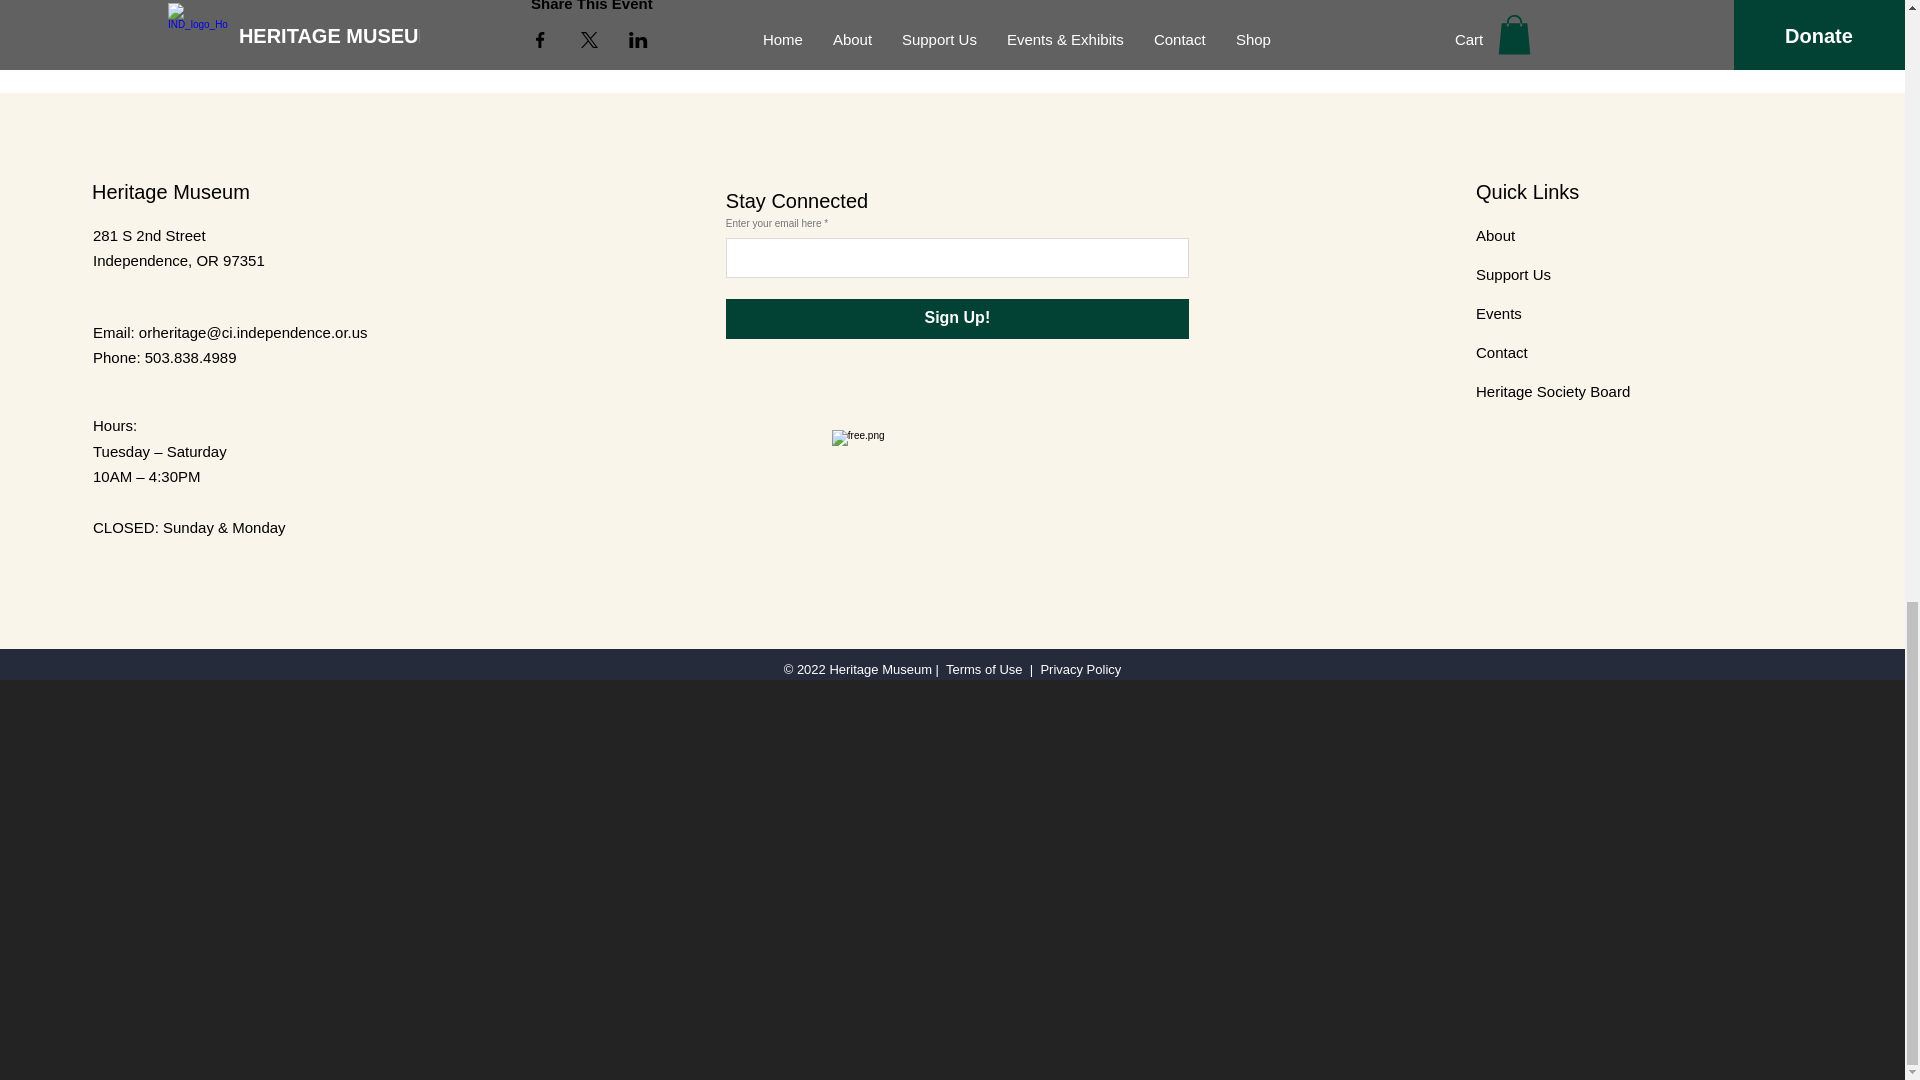 The height and width of the screenshot is (1080, 1920). Describe the element at coordinates (984, 670) in the screenshot. I see `Terms of Use` at that location.